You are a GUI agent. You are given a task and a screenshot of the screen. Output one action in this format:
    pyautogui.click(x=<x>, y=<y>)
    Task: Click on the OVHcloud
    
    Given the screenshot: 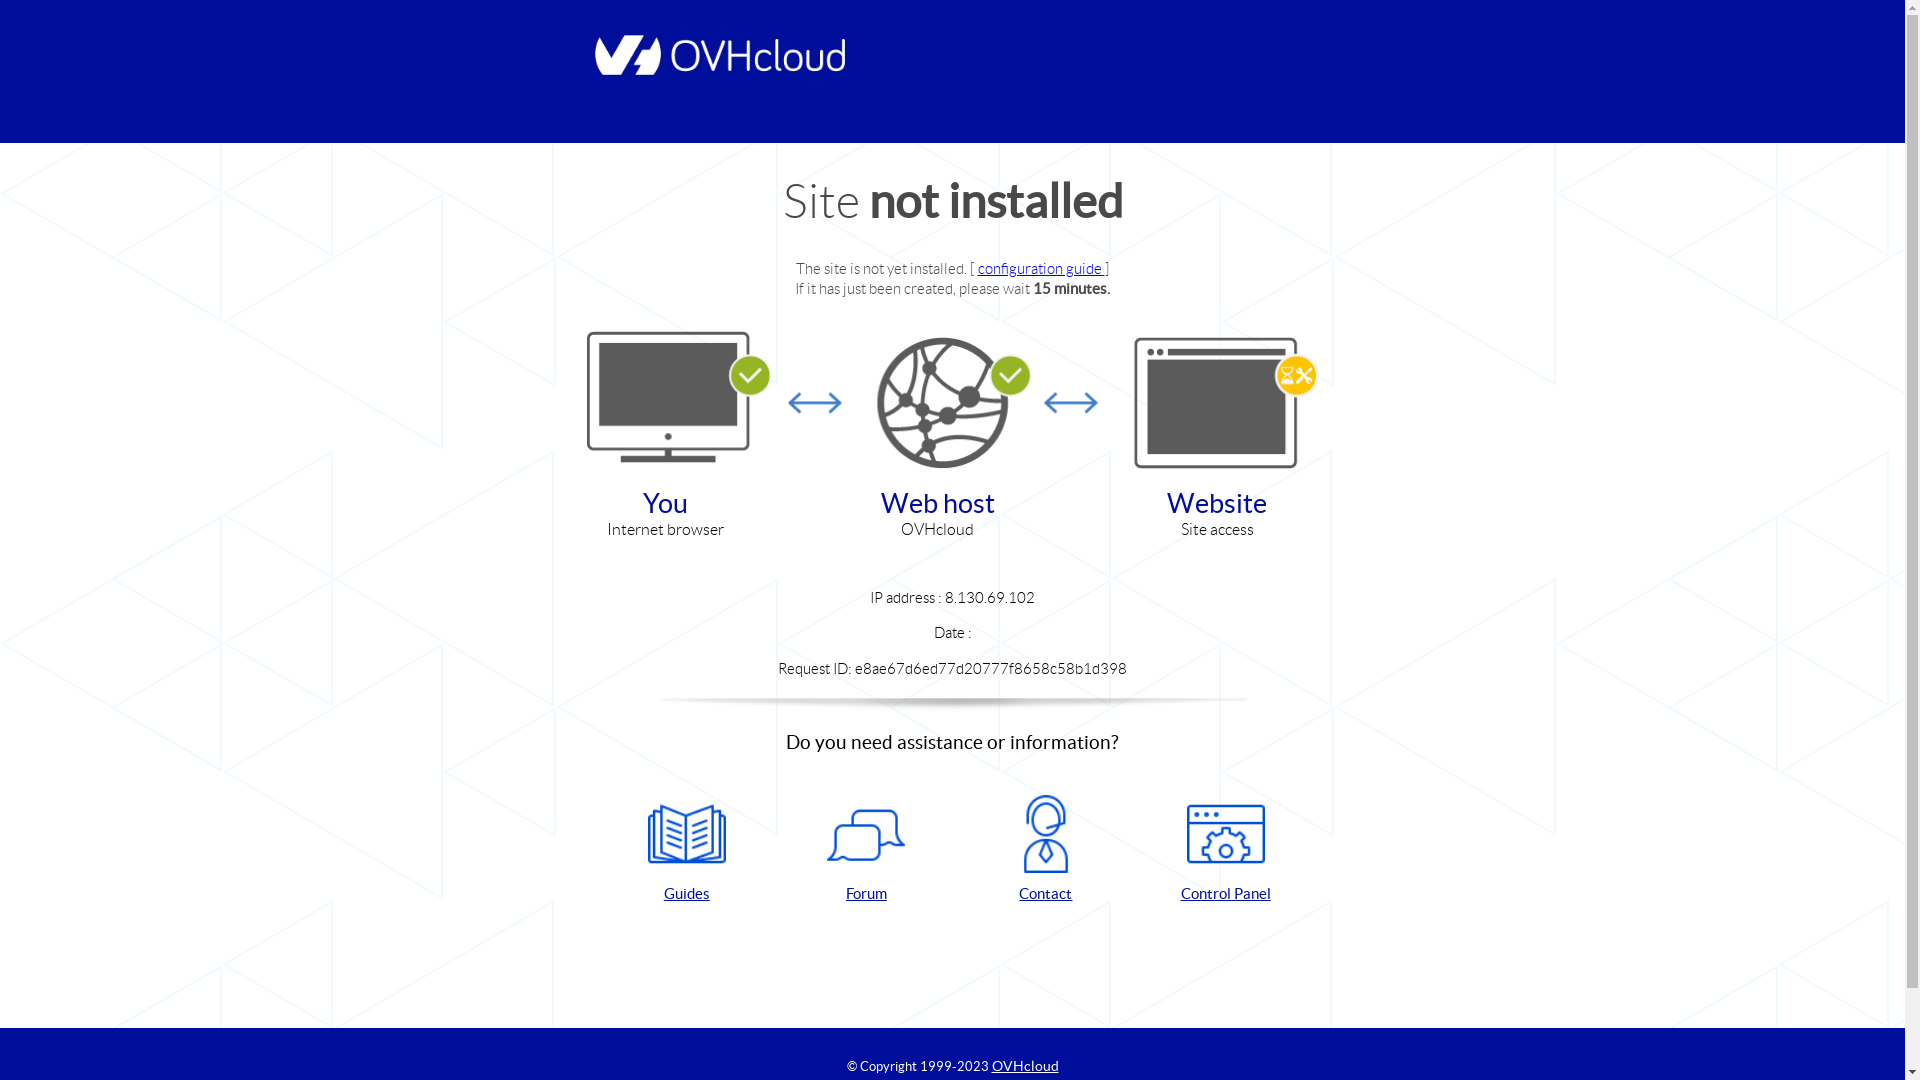 What is the action you would take?
    pyautogui.click(x=1026, y=1066)
    